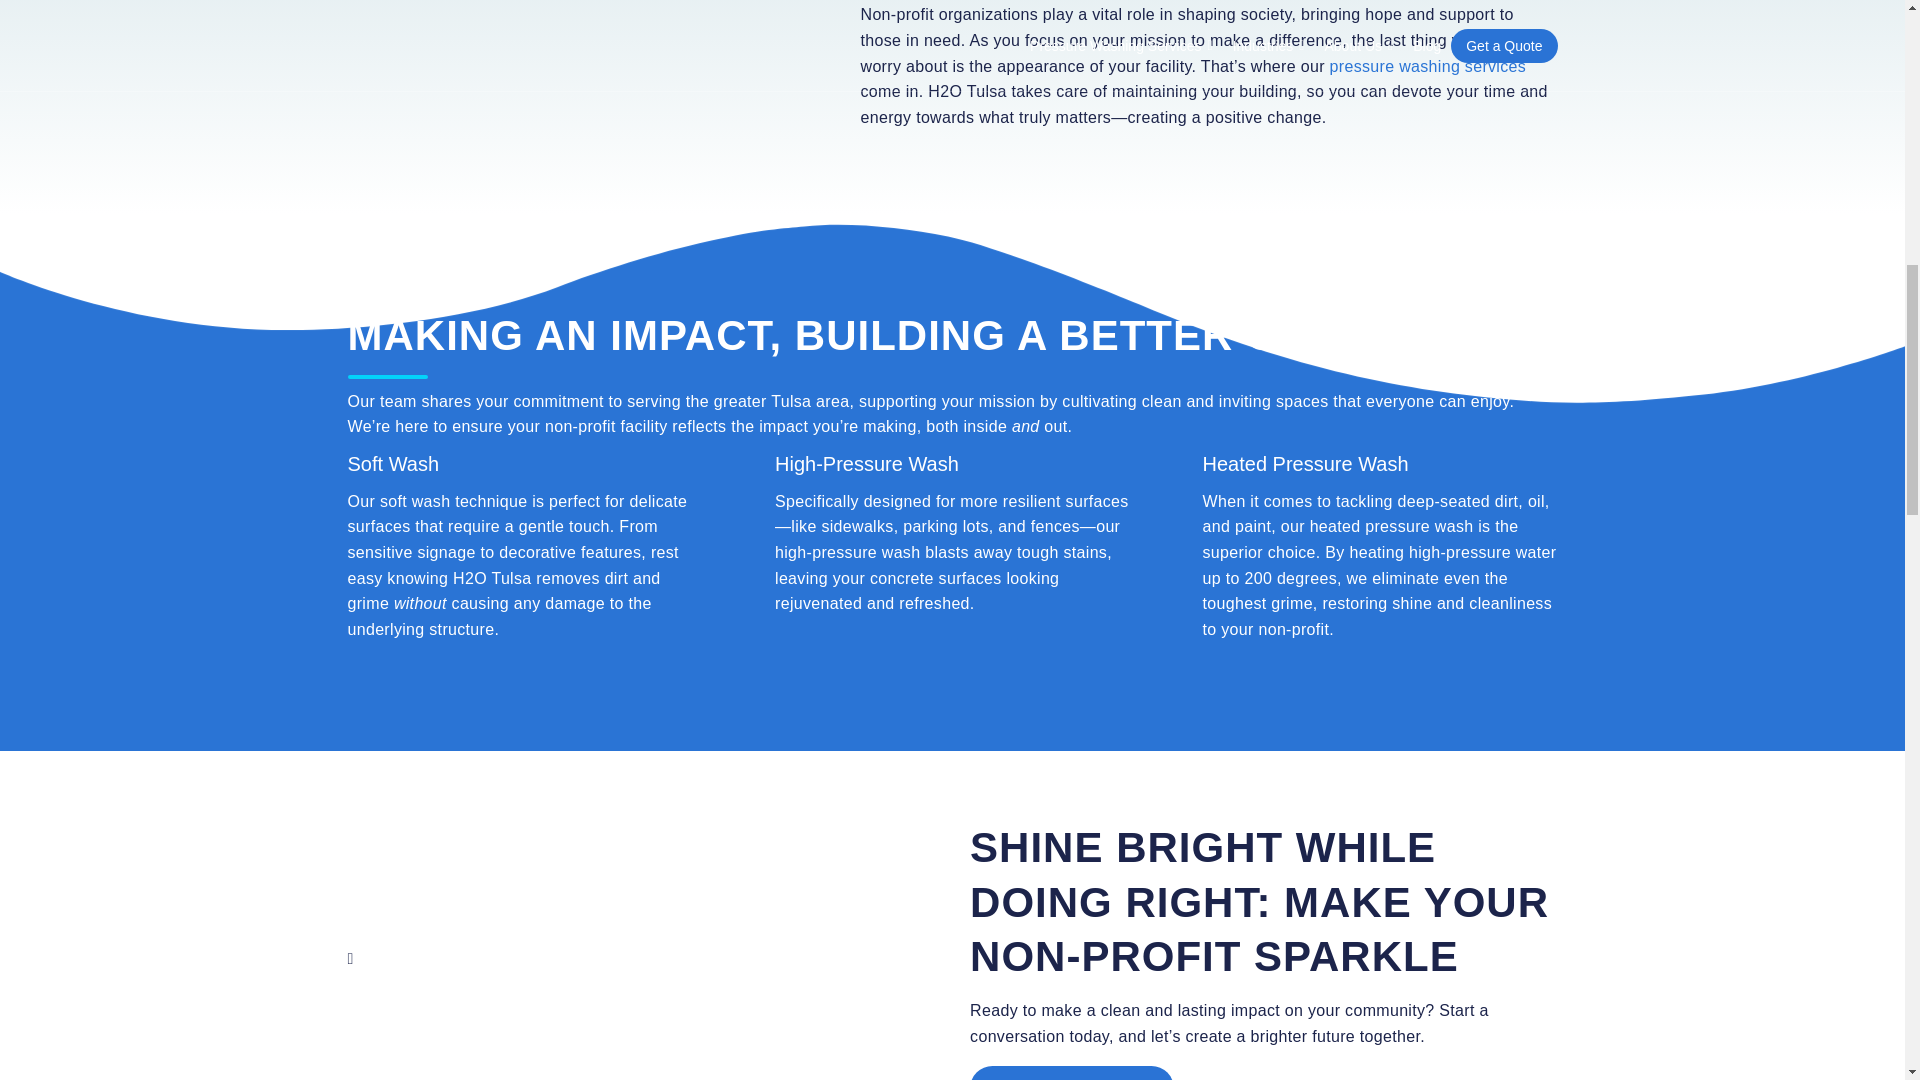  I want to click on parking lots, so click(945, 526).